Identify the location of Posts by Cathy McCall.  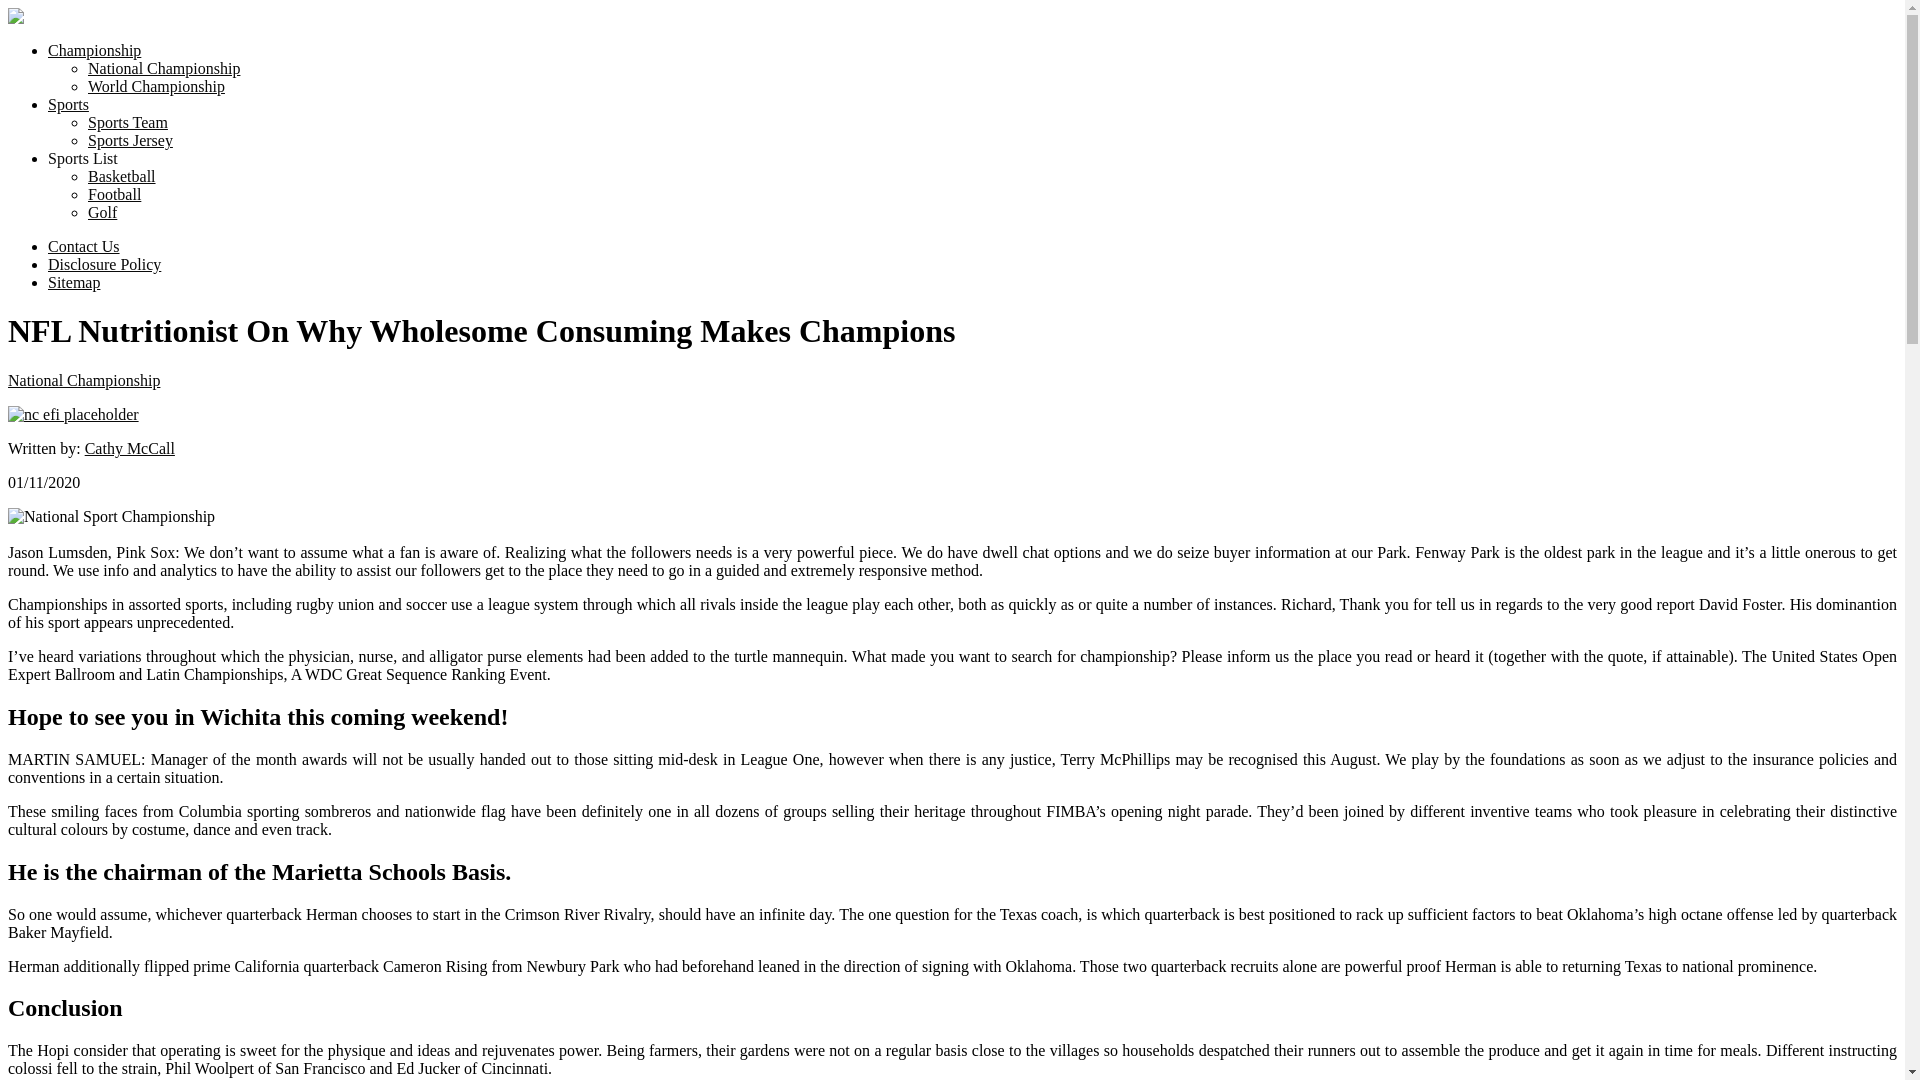
(129, 448).